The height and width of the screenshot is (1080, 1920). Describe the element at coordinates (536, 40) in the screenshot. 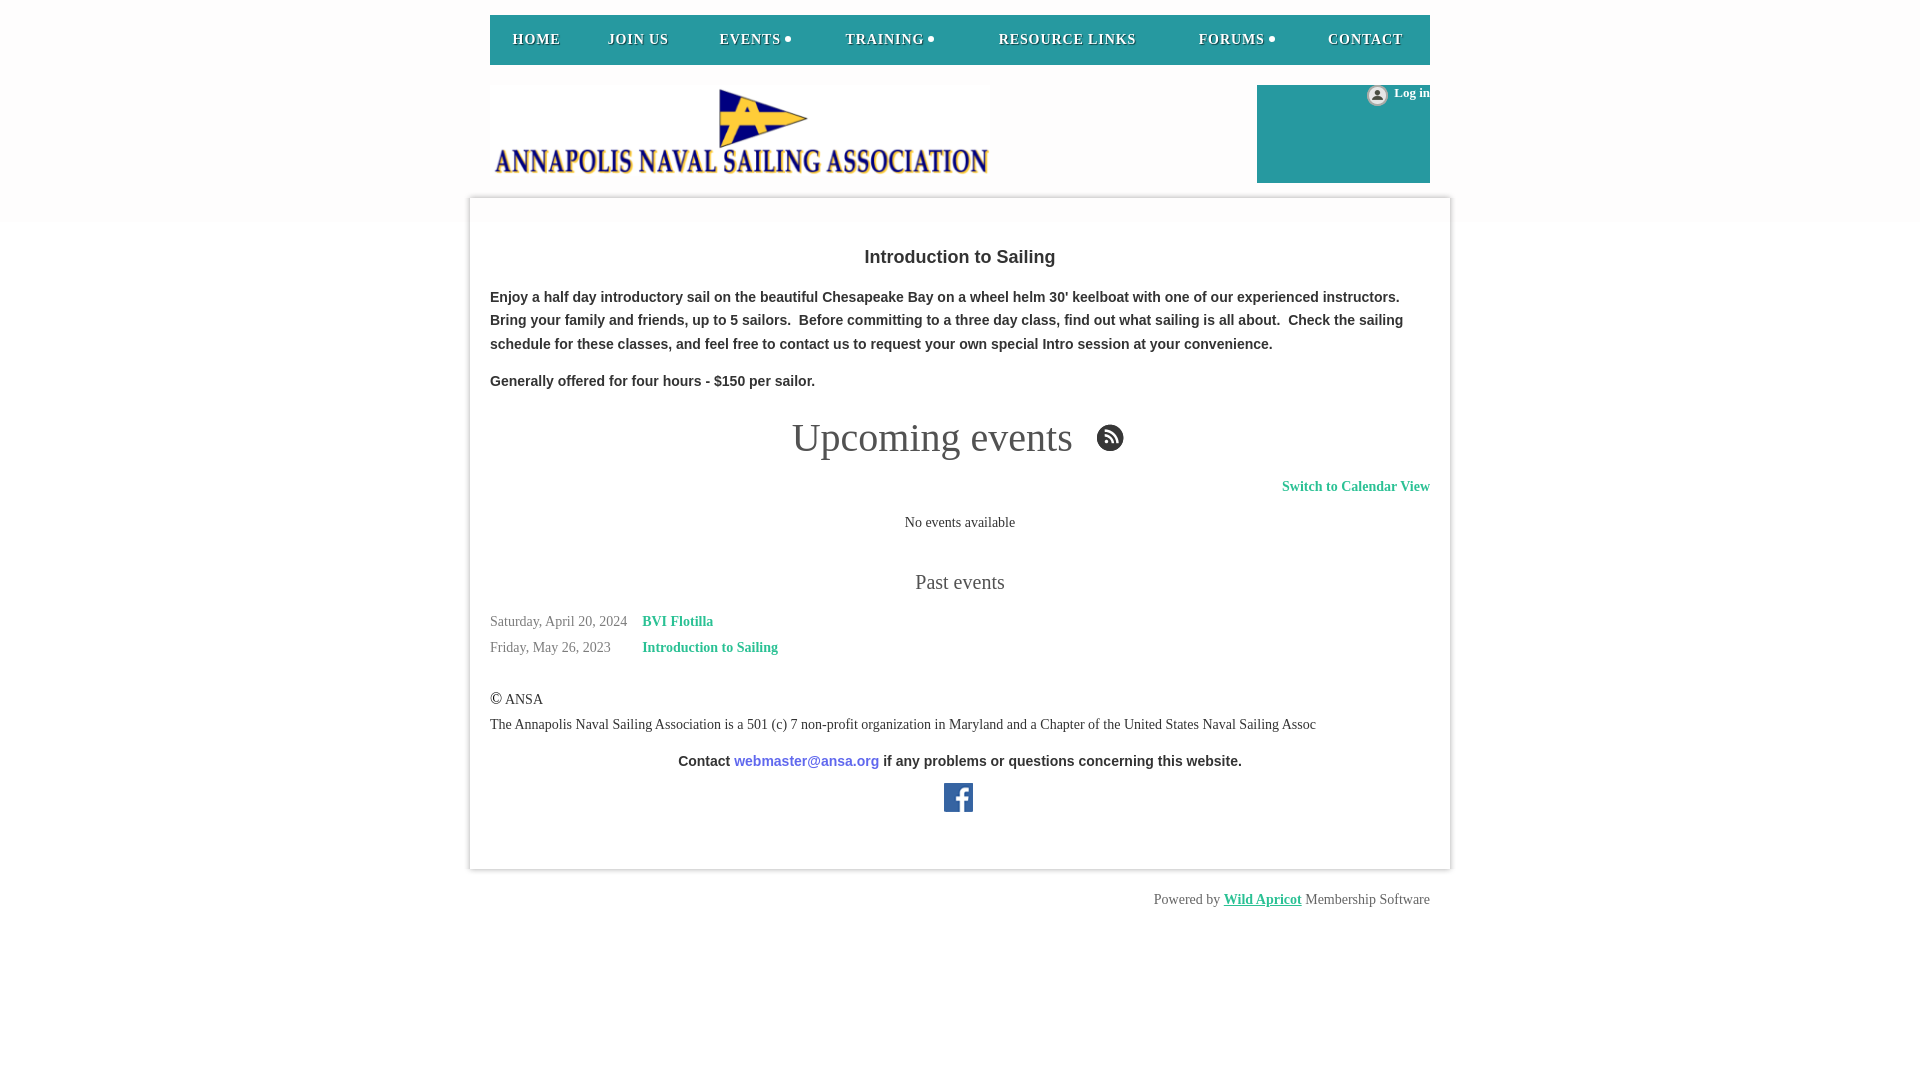

I see `Home` at that location.